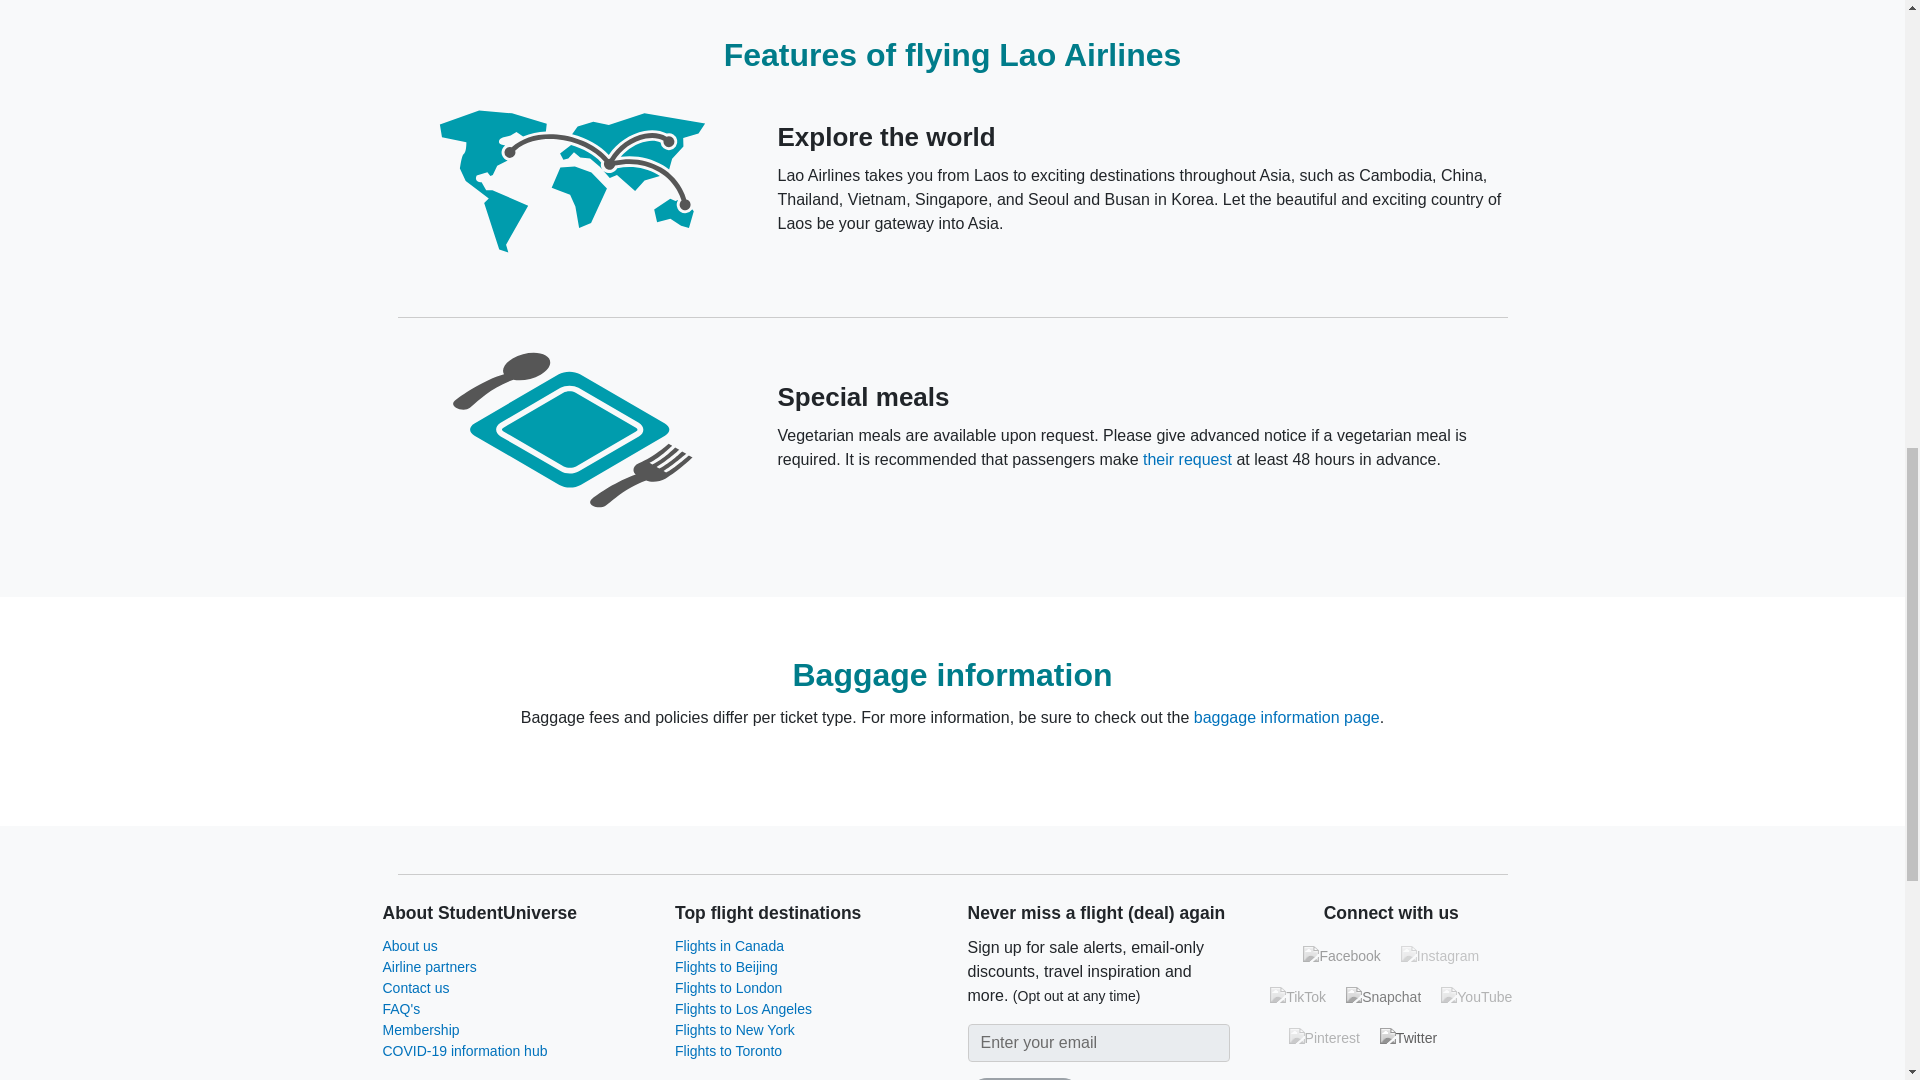  I want to click on Flights to Los Angeles, so click(744, 1009).